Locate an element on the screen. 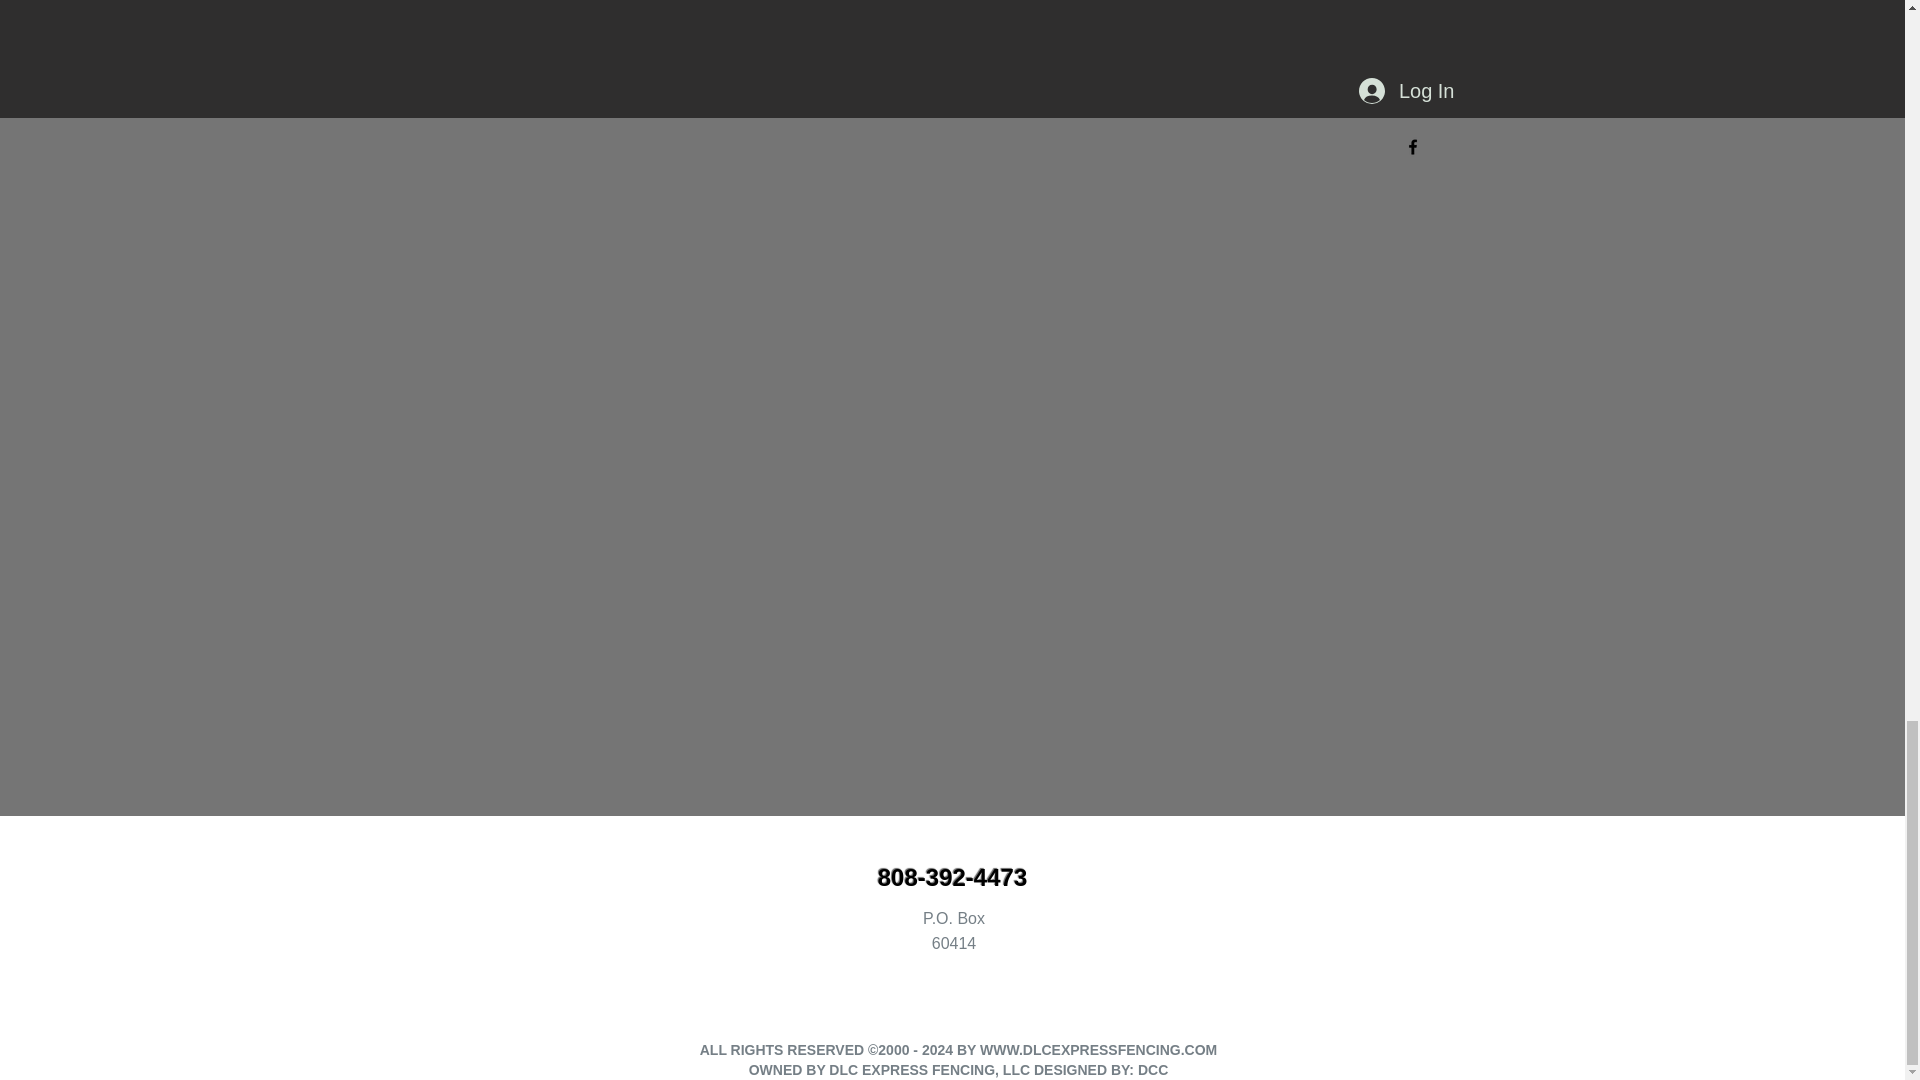 The width and height of the screenshot is (1920, 1080). WWW.DLCEXPRESSFENCING.COM is located at coordinates (1098, 1050).